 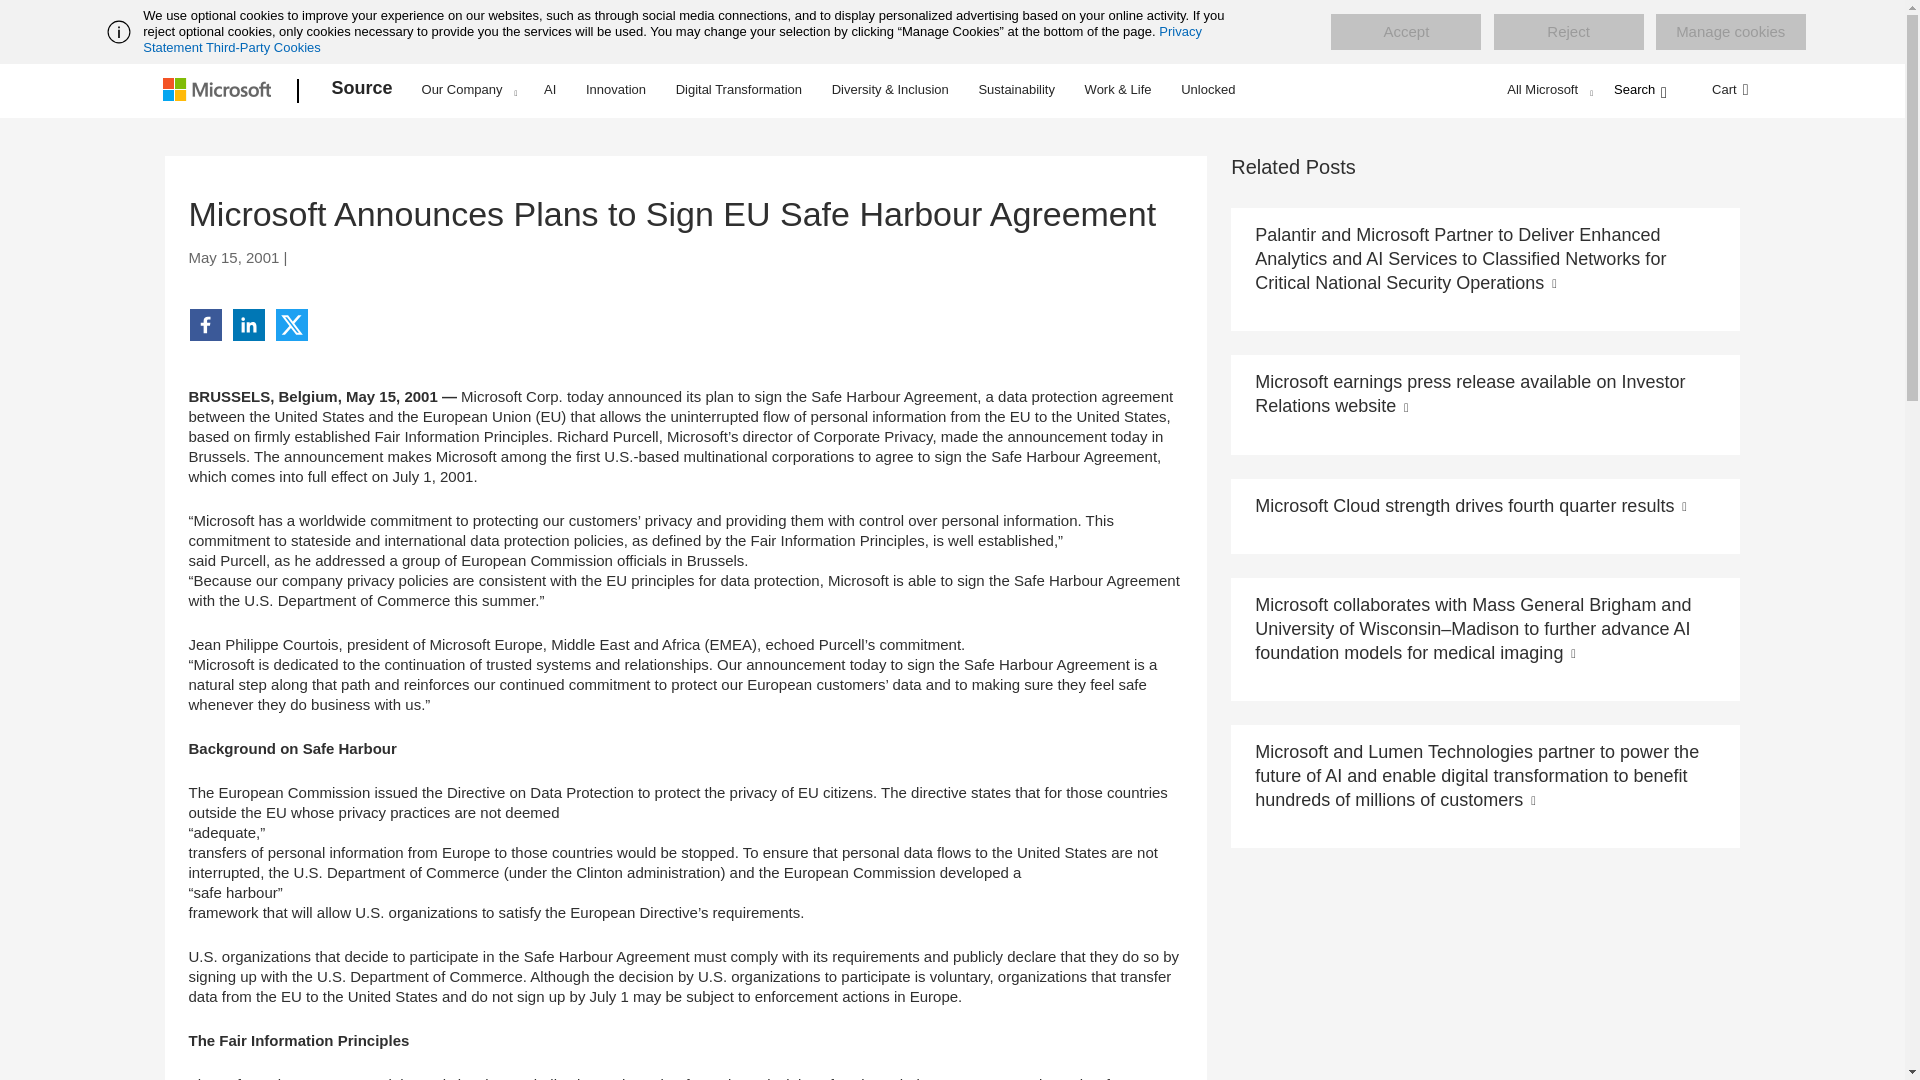 What do you see at coordinates (1405, 32) in the screenshot?
I see `Accept` at bounding box center [1405, 32].